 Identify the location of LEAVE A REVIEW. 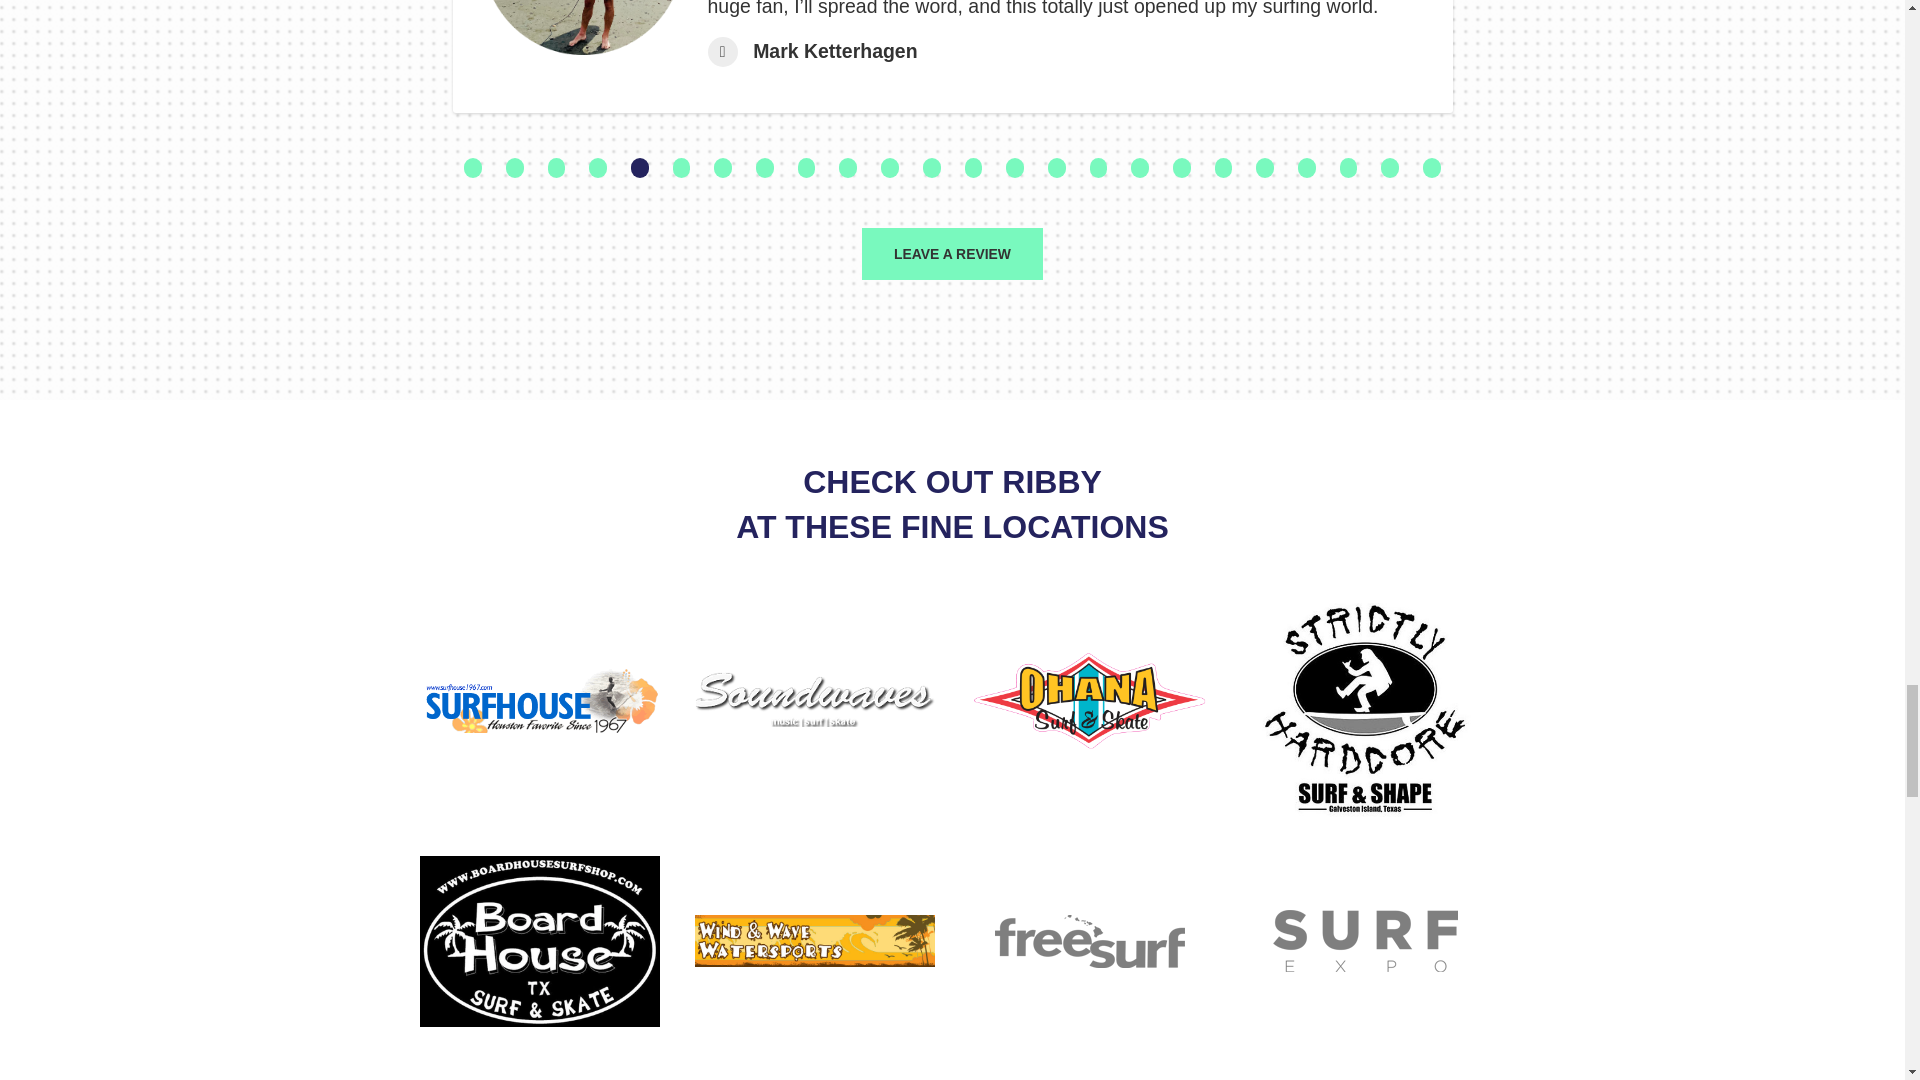
(952, 253).